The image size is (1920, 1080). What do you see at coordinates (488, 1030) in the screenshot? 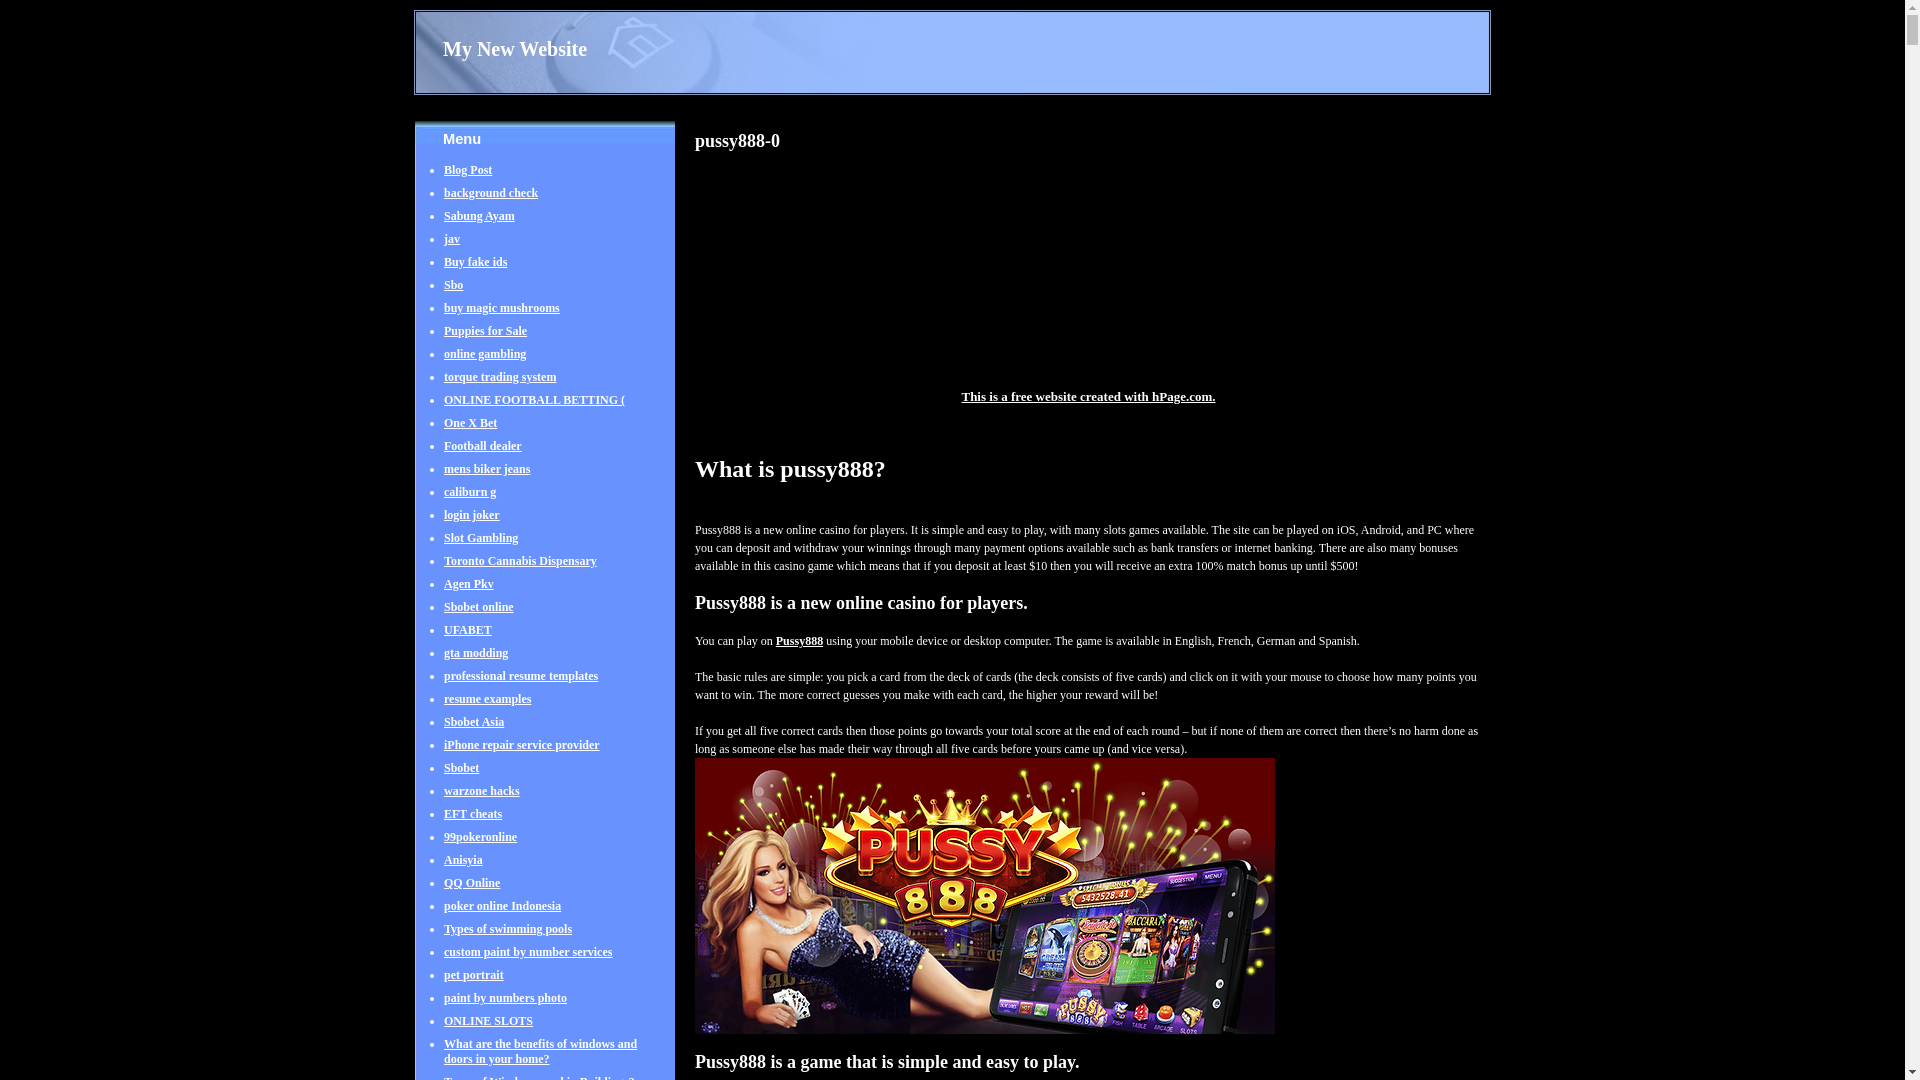
I see `ONLINE SLOTS` at bounding box center [488, 1030].